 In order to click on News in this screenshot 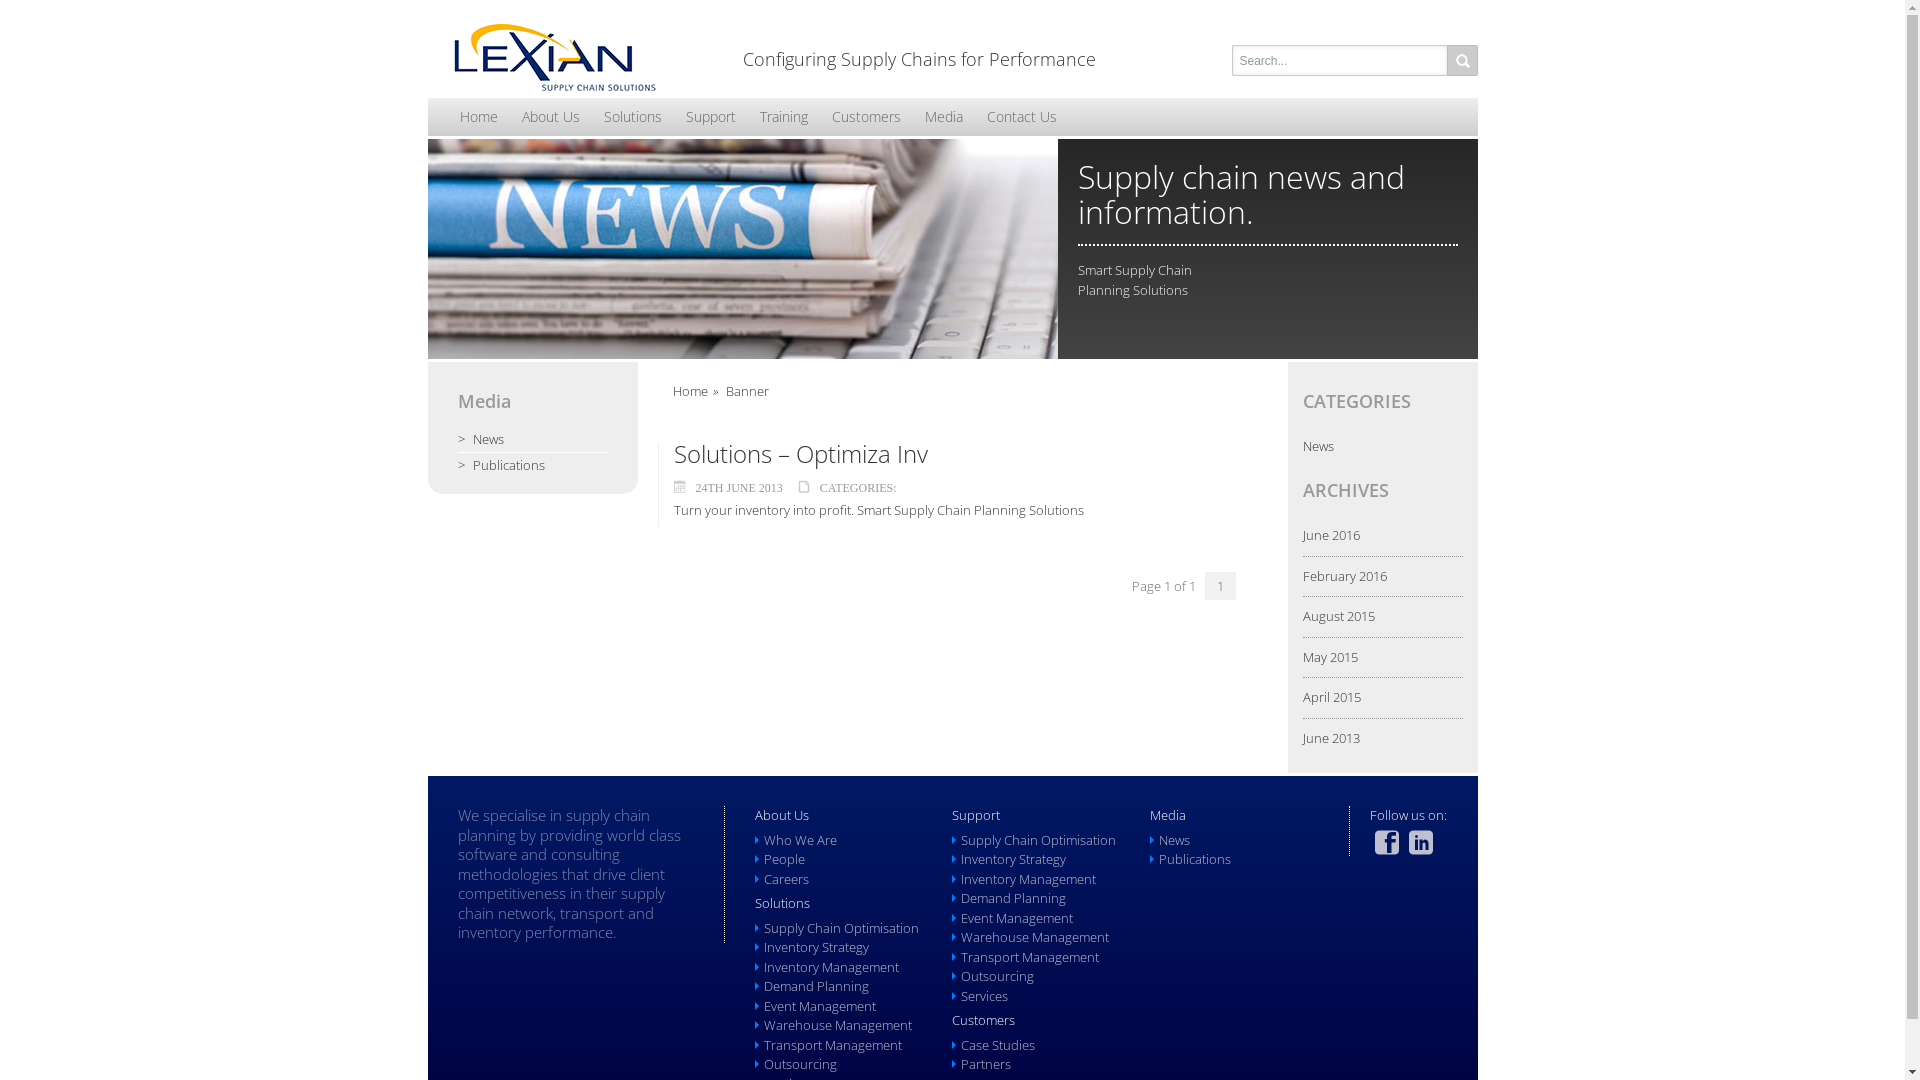, I will do `click(1174, 840)`.